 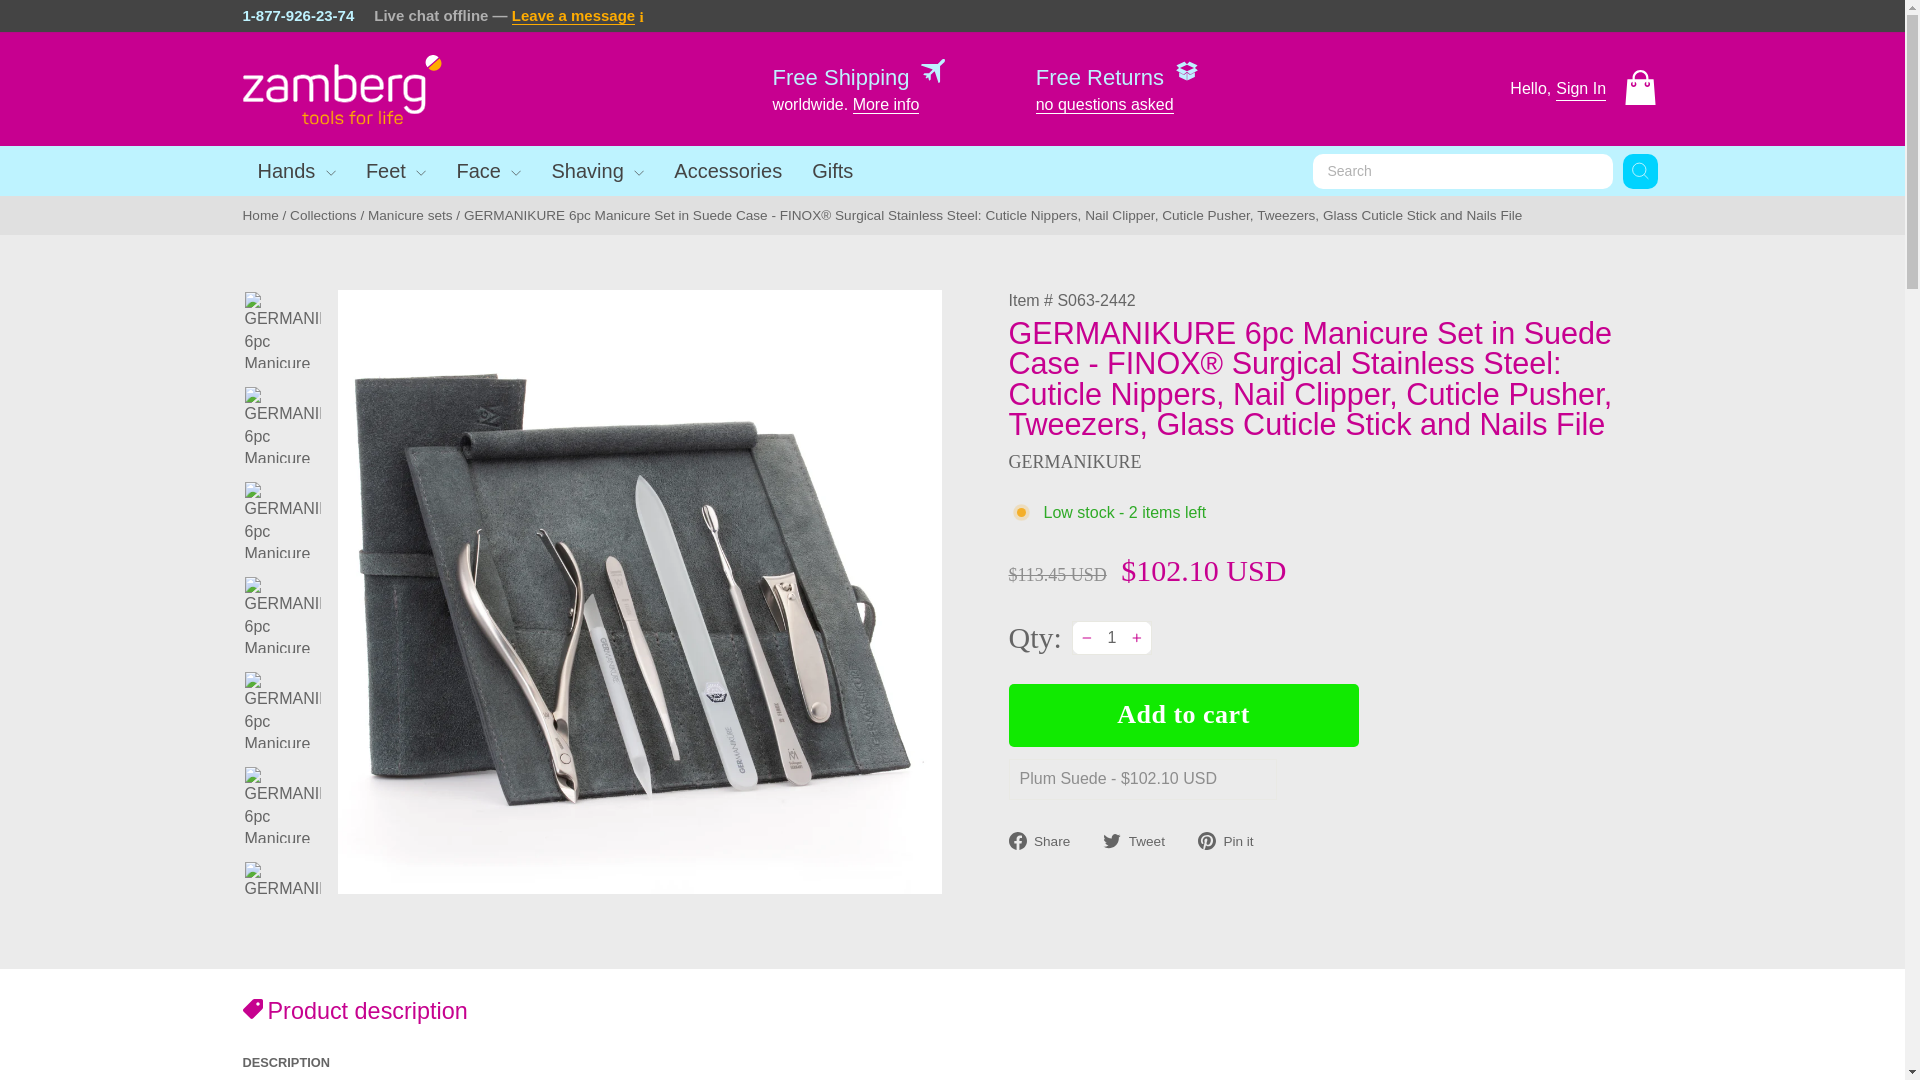 I want to click on Tweet on Twitter, so click(x=1141, y=841).